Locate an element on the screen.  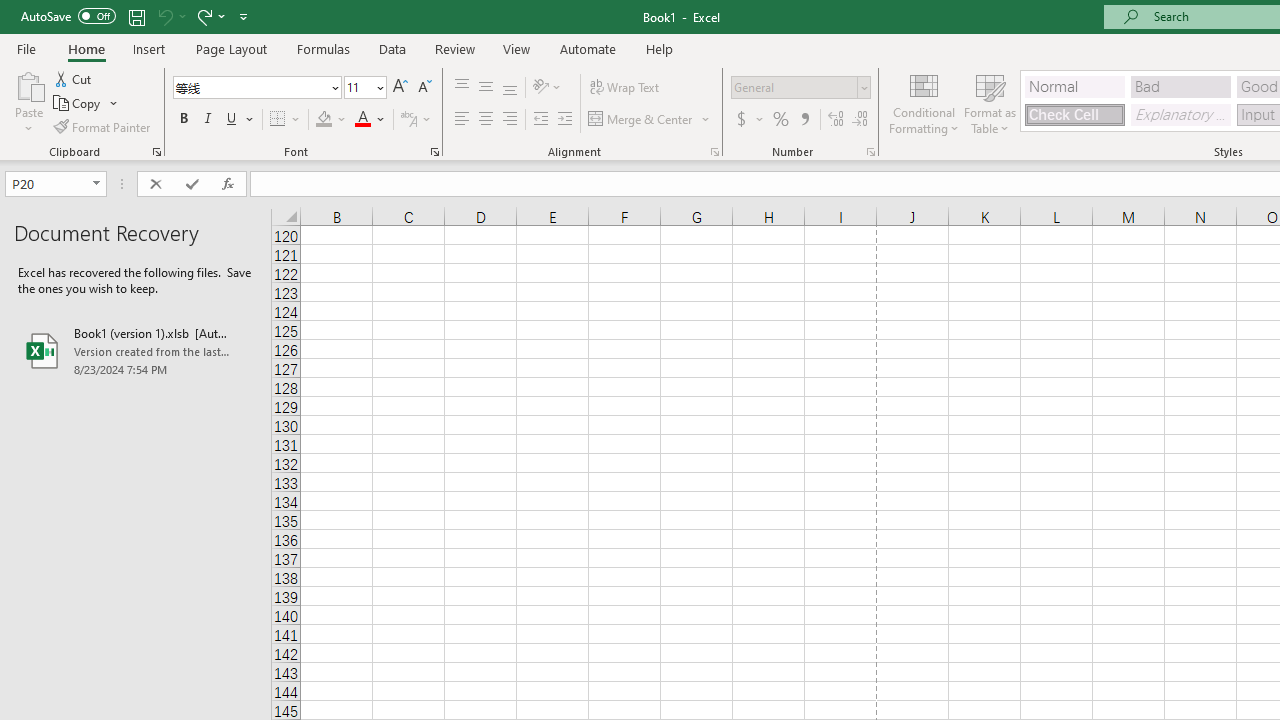
Office Clipboard... is located at coordinates (156, 152).